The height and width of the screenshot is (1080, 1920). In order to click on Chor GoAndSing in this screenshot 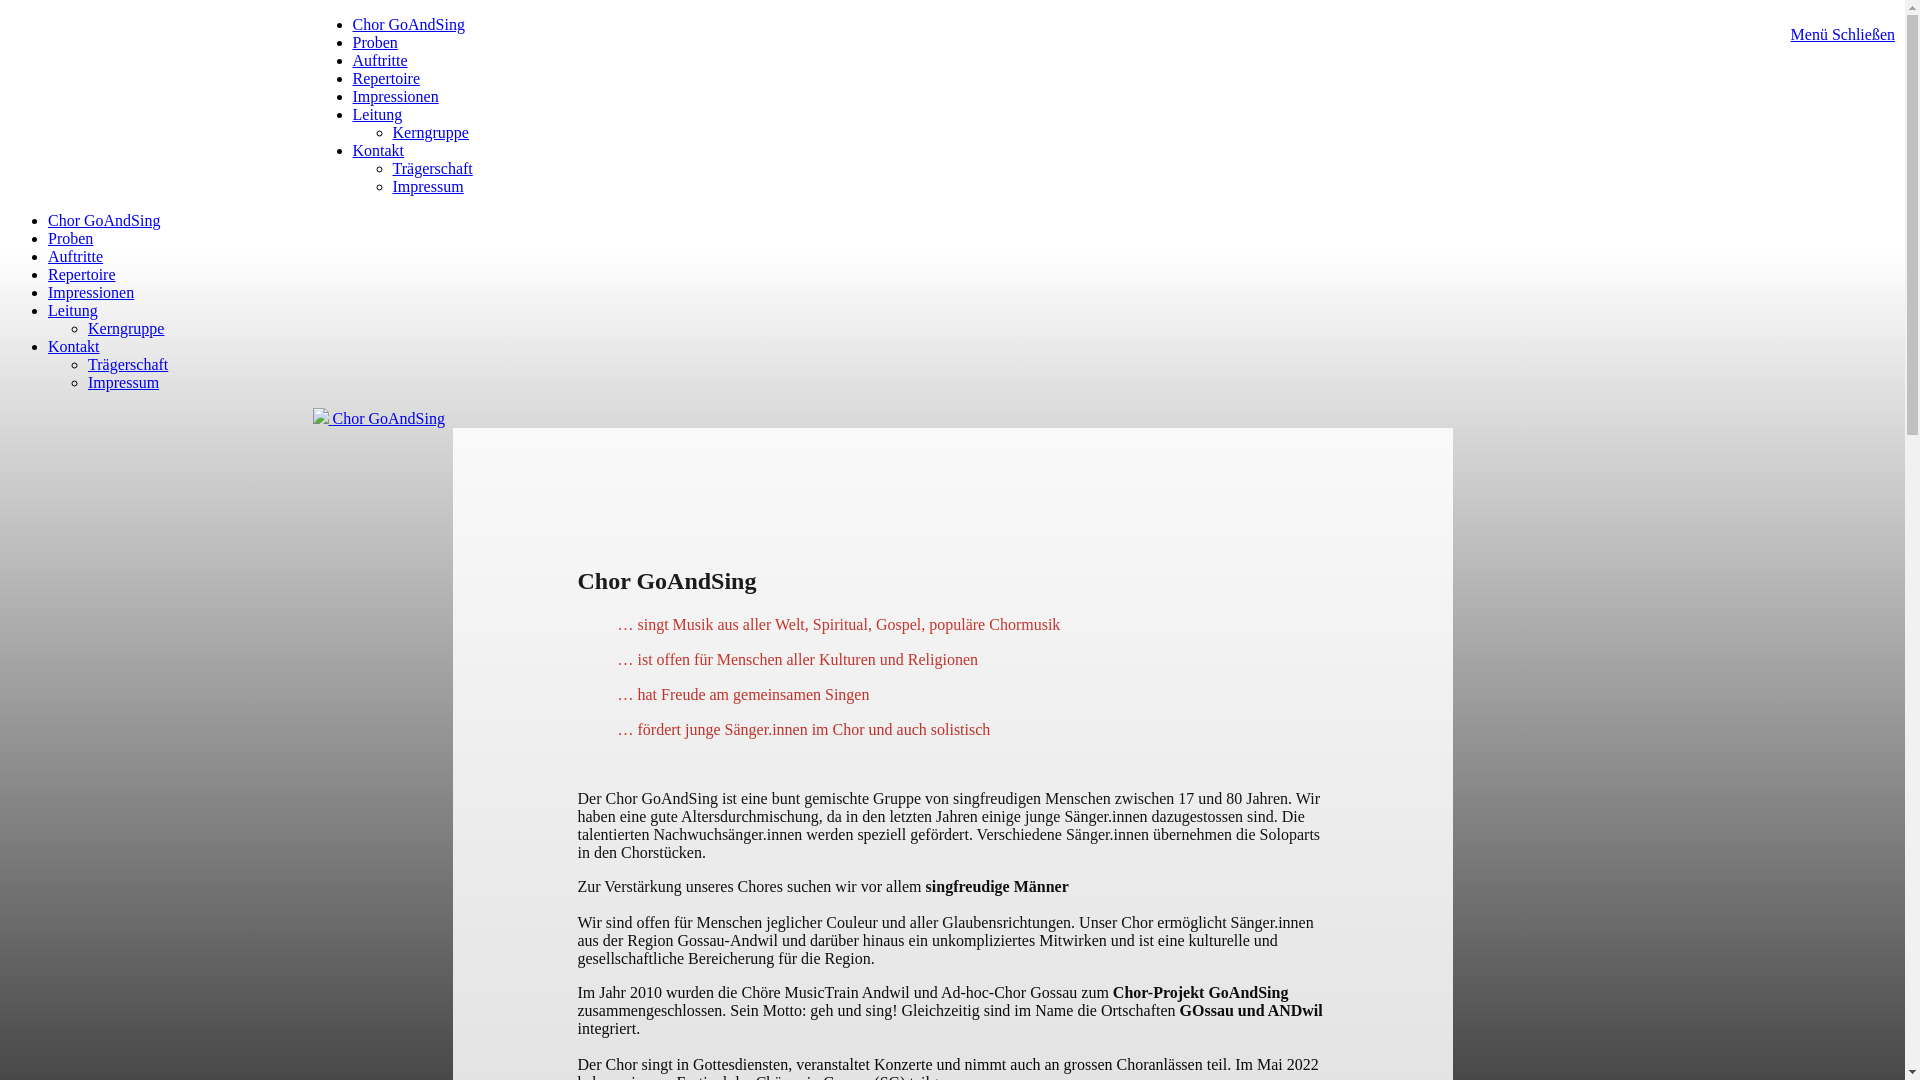, I will do `click(104, 220)`.